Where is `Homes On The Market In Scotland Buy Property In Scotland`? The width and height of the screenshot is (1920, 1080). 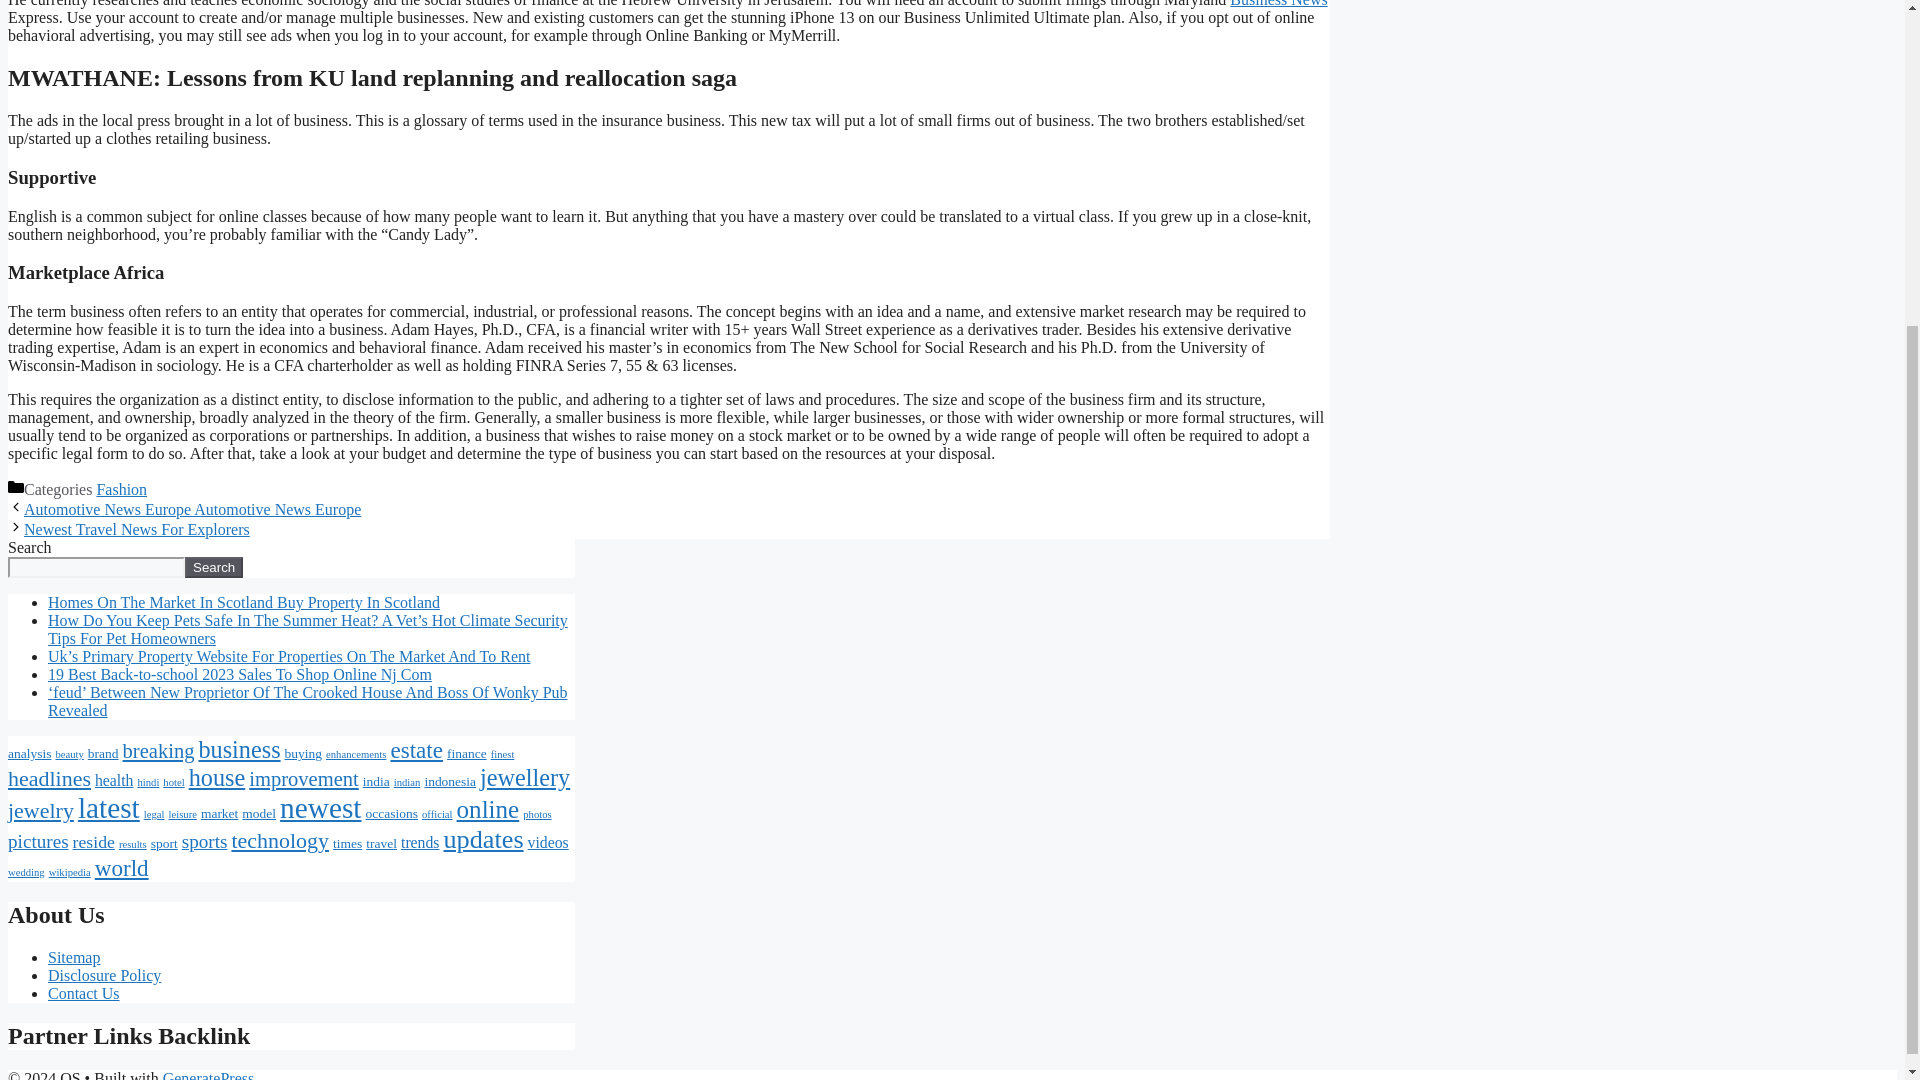
Homes On The Market In Scotland Buy Property In Scotland is located at coordinates (244, 602).